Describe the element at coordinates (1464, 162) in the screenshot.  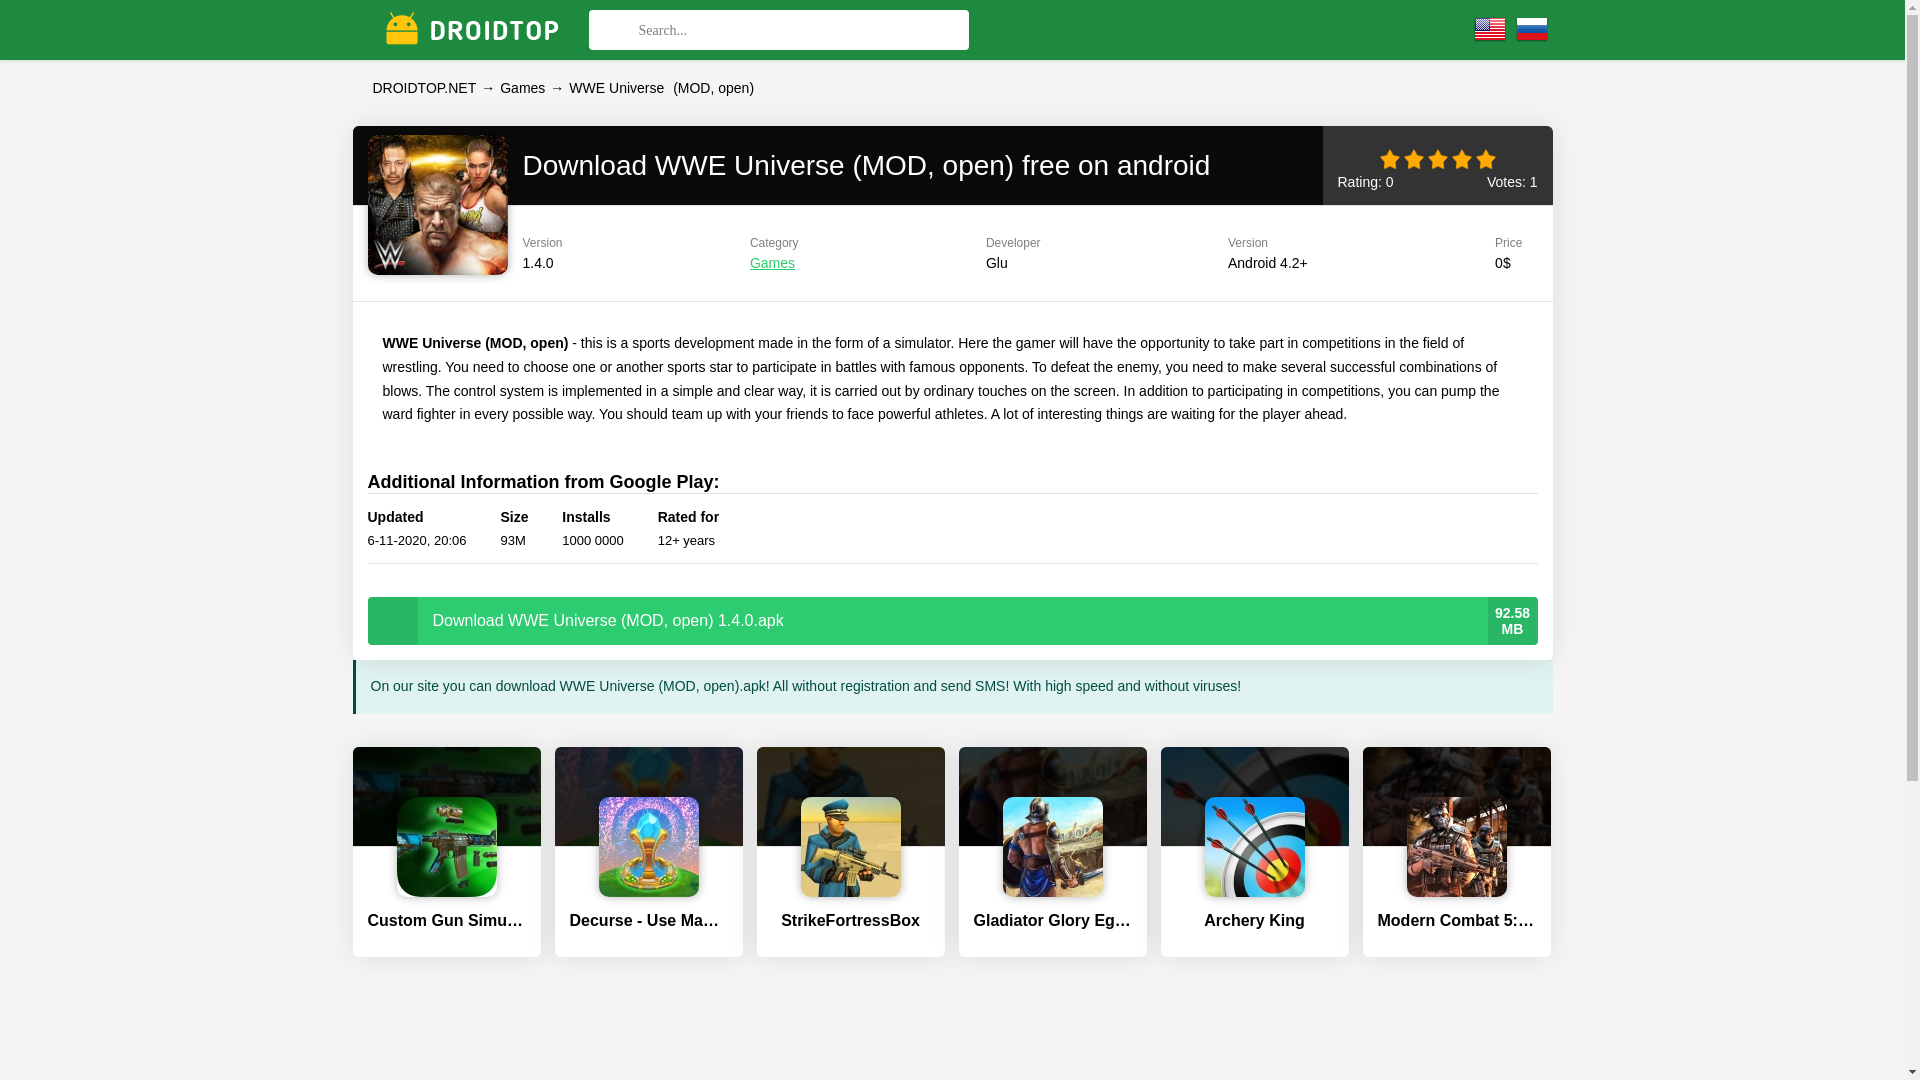
I see `4` at that location.